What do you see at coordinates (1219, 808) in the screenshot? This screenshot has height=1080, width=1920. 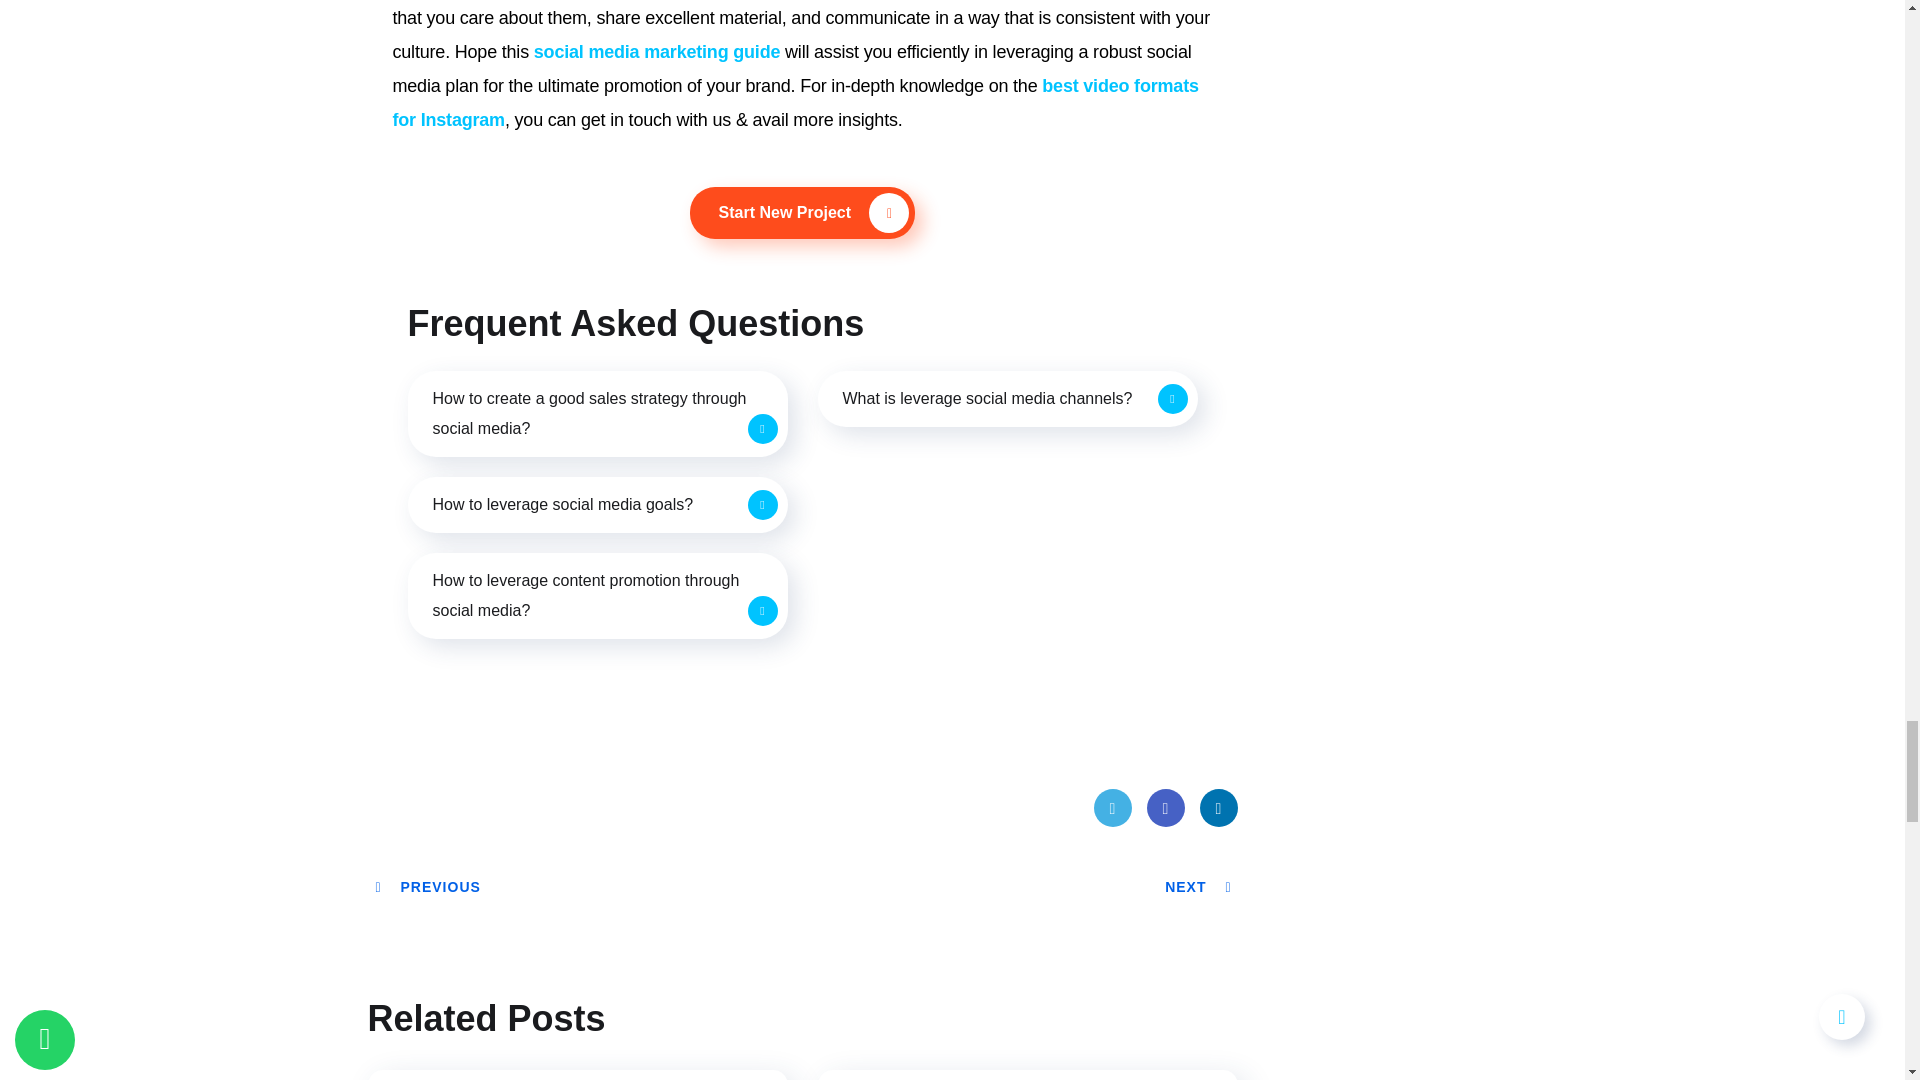 I see `LinkedIn` at bounding box center [1219, 808].